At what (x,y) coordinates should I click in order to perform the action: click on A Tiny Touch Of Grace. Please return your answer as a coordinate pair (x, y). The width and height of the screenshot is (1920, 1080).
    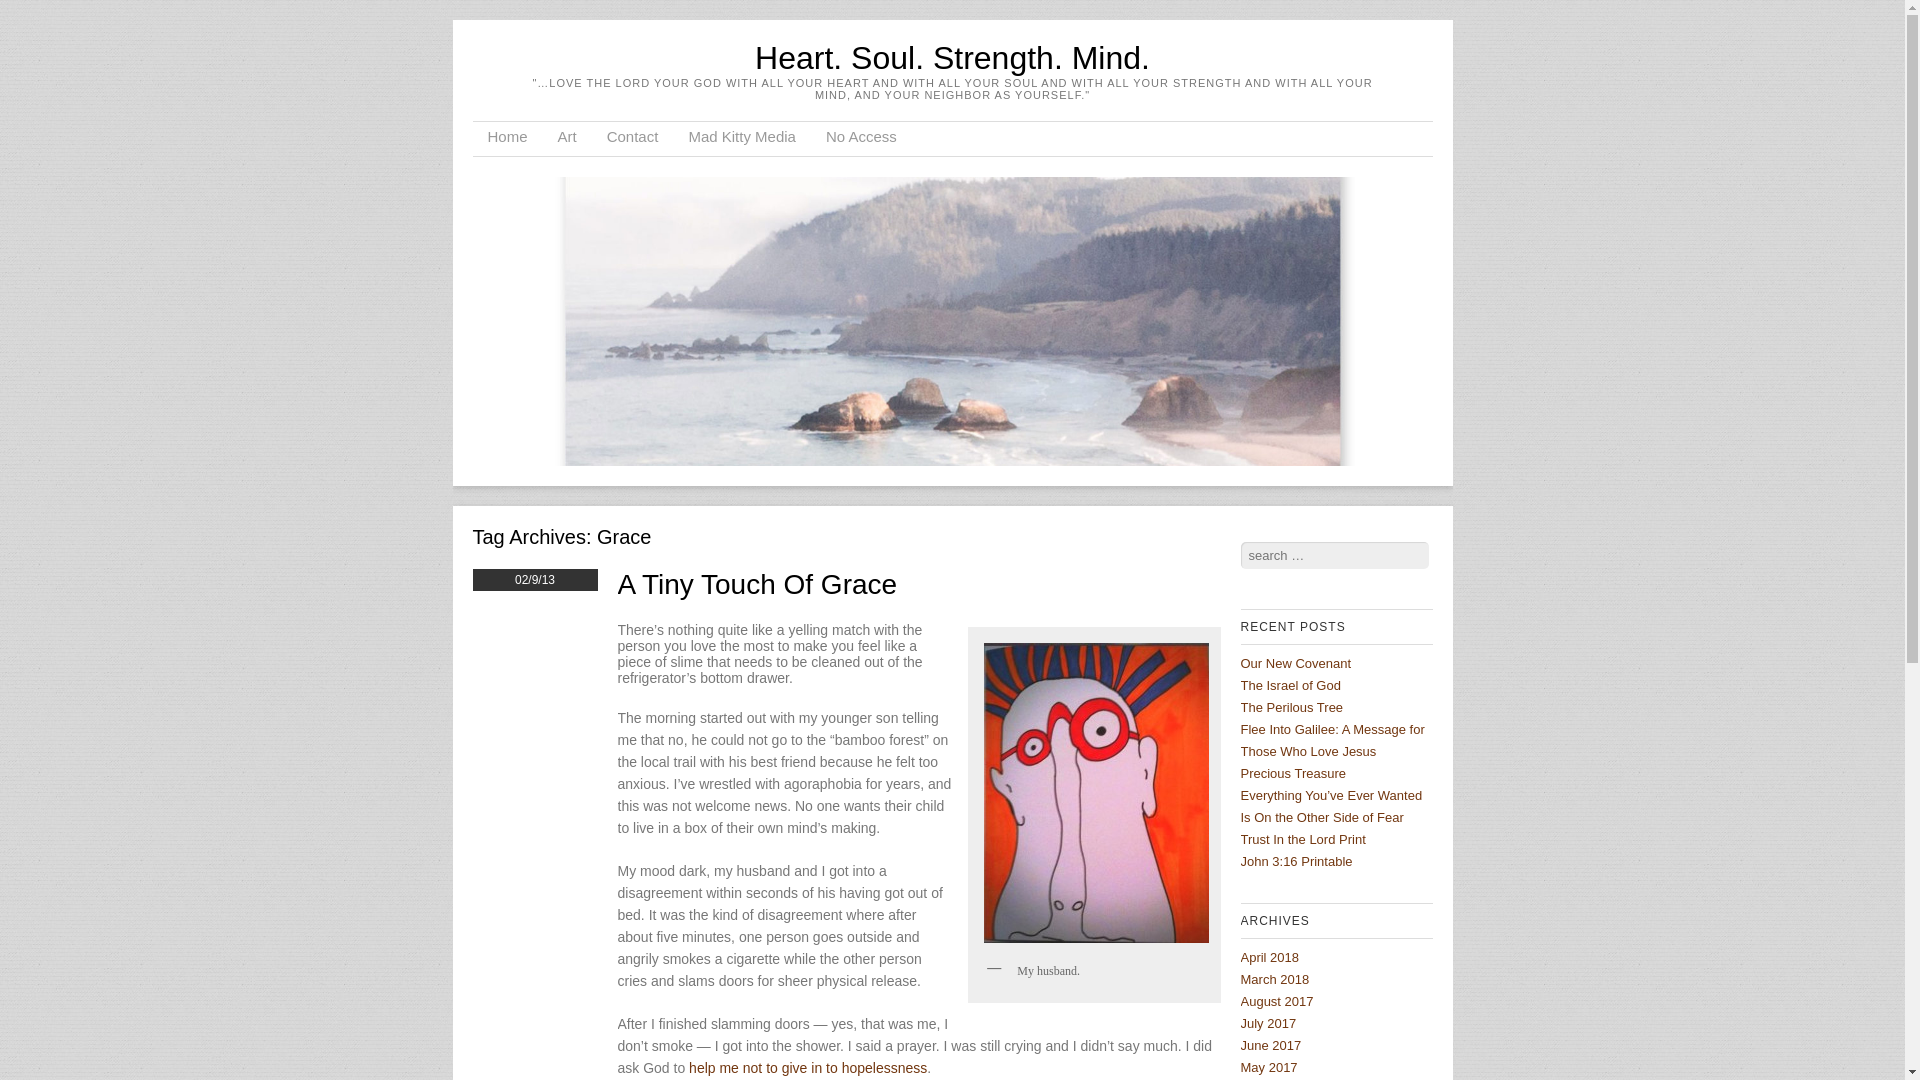
    Looking at the image, I should click on (758, 584).